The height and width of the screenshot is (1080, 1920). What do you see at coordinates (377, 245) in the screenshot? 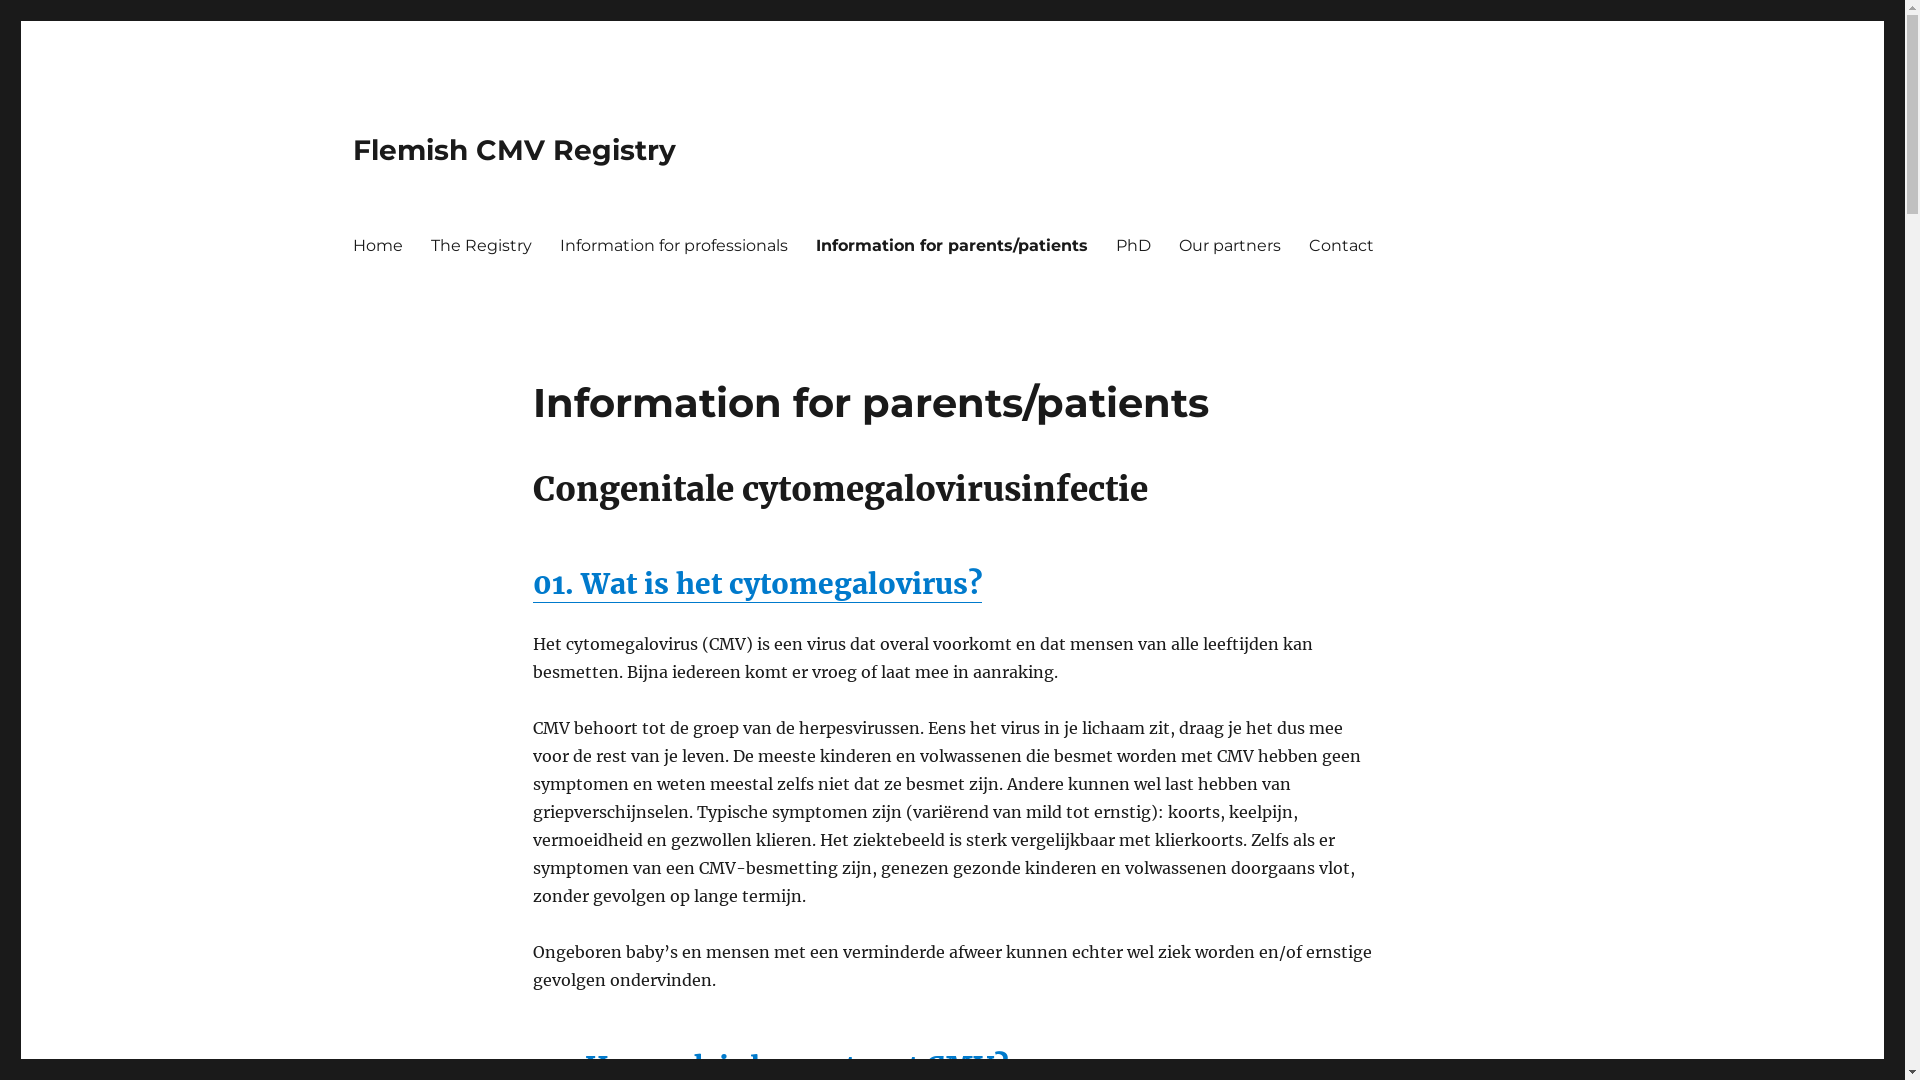
I see `Home` at bounding box center [377, 245].